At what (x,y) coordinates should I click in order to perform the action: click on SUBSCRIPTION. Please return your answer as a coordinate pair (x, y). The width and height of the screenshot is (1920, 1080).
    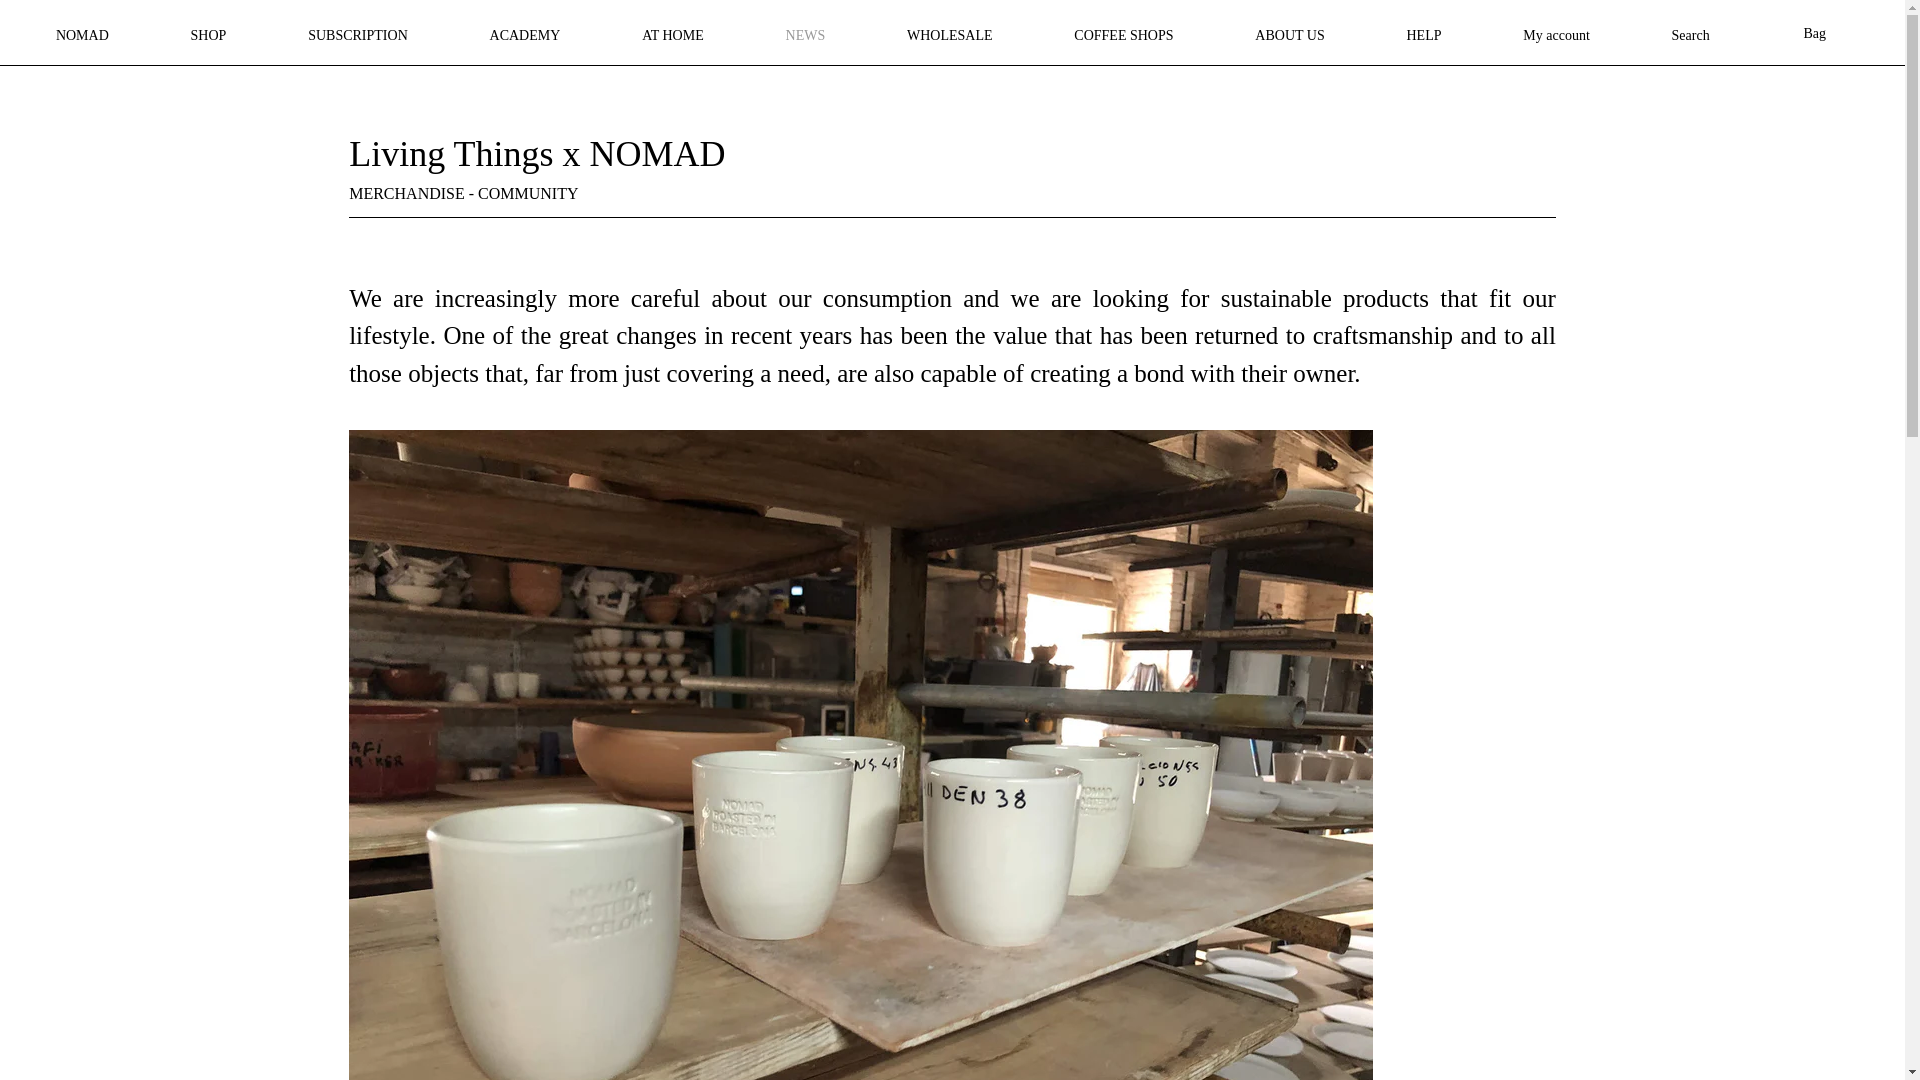
    Looking at the image, I should click on (358, 34).